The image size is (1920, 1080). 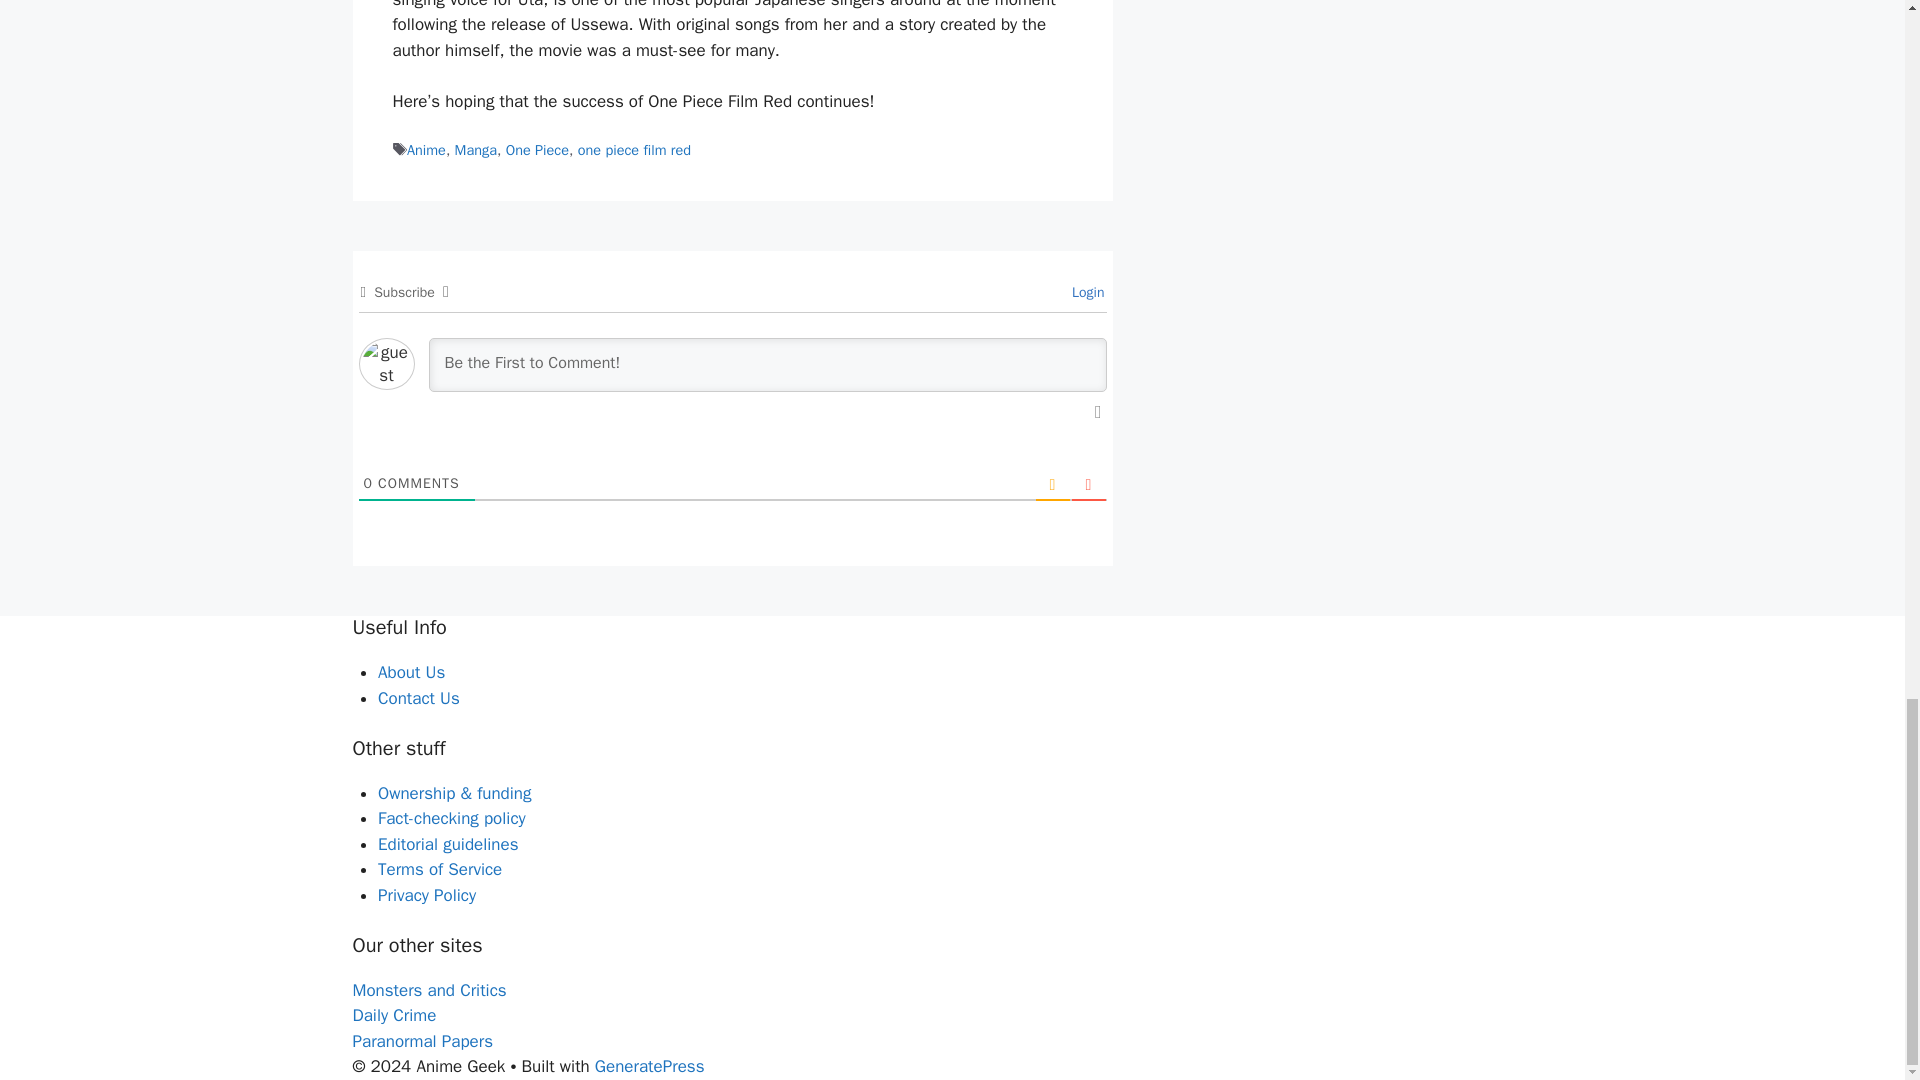 What do you see at coordinates (537, 150) in the screenshot?
I see `One Piece` at bounding box center [537, 150].